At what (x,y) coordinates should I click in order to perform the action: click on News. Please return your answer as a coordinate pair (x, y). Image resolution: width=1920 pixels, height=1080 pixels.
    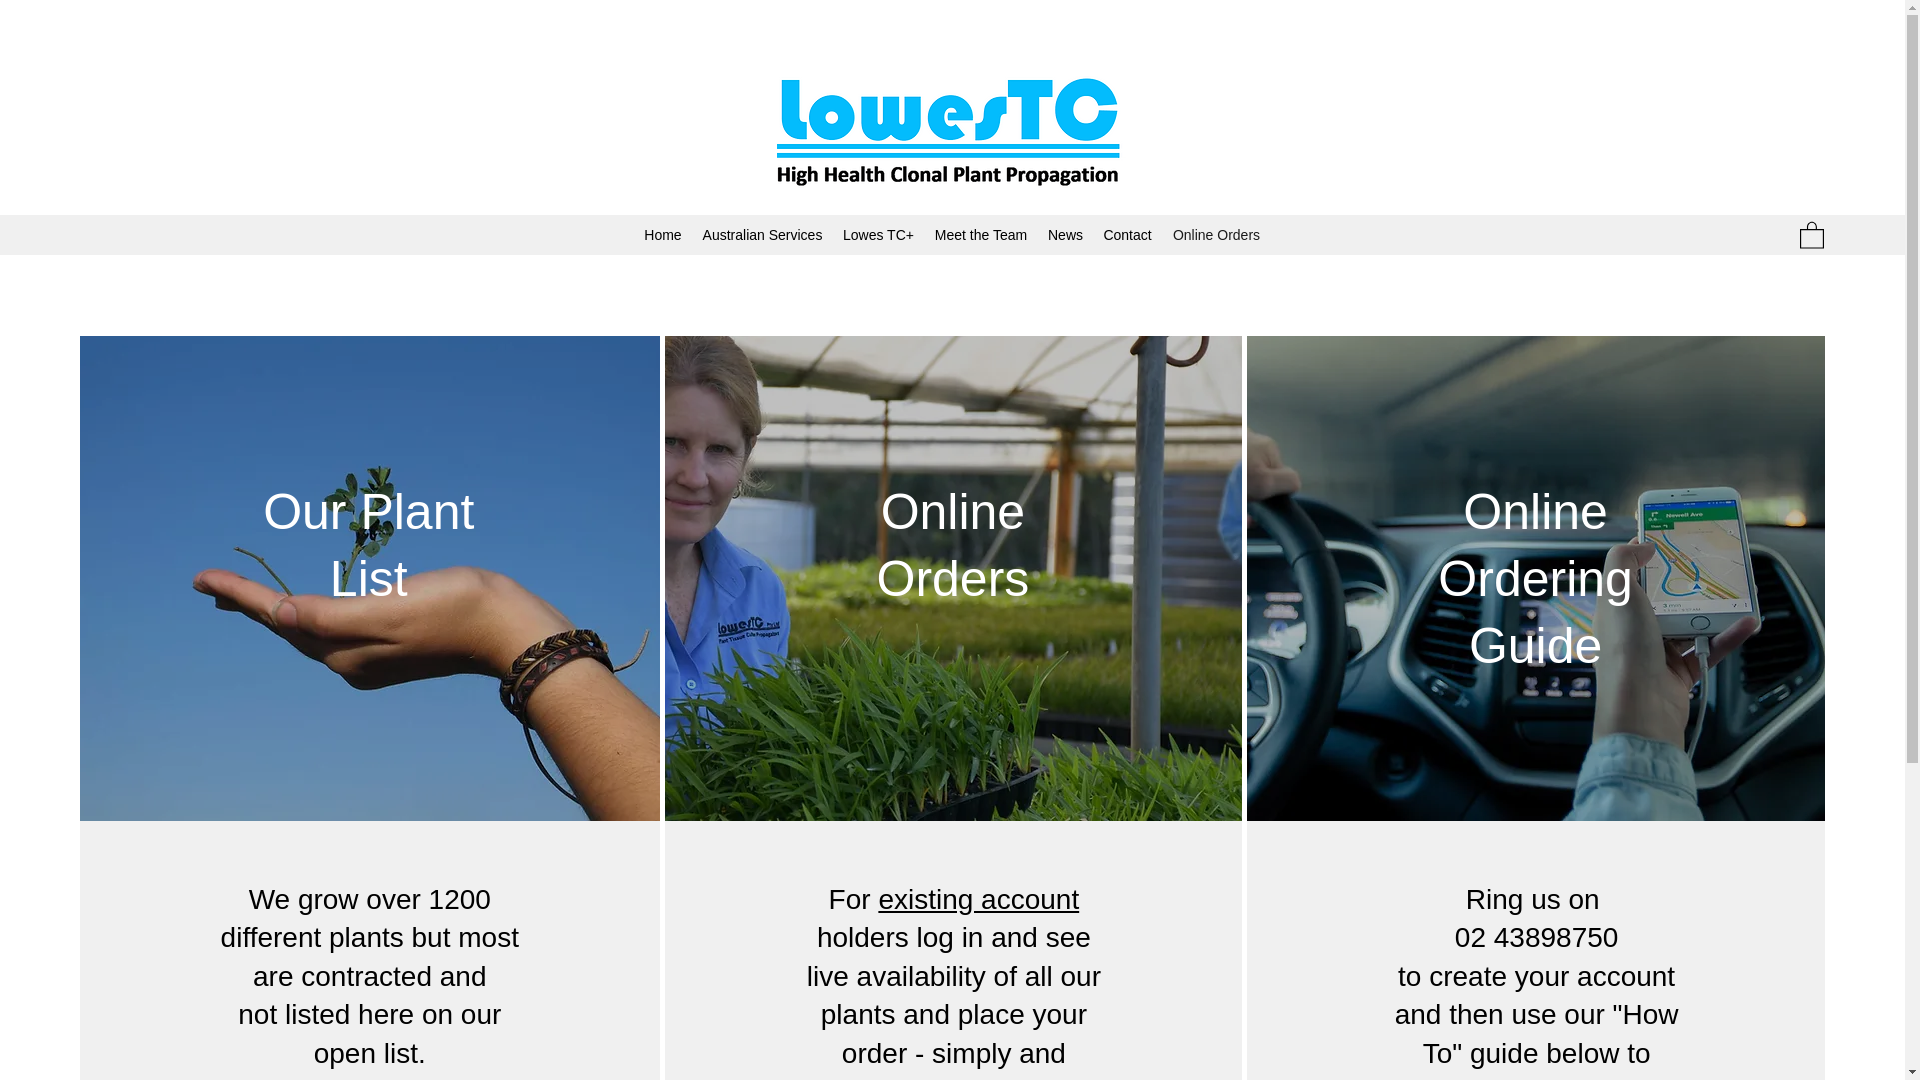
    Looking at the image, I should click on (1065, 234).